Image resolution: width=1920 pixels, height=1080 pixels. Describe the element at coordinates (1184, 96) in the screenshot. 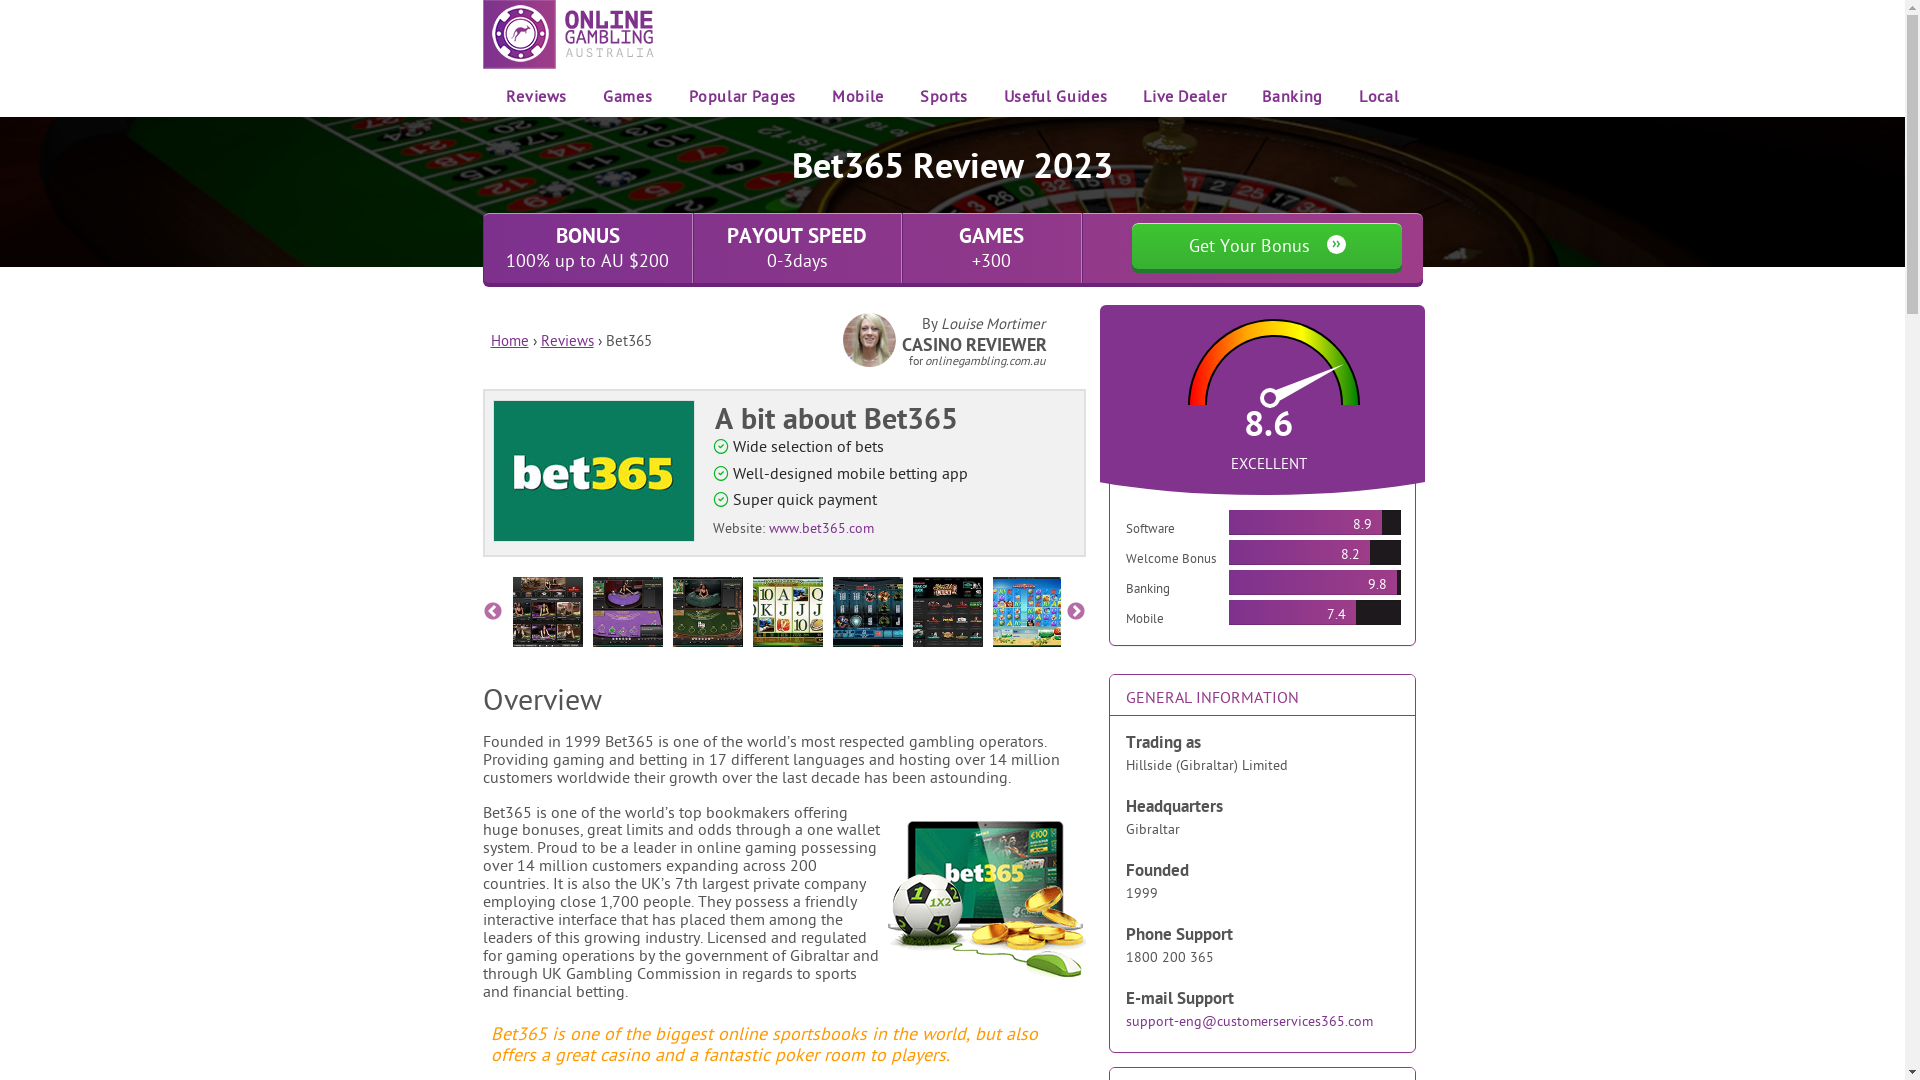

I see `Live Dealer` at that location.